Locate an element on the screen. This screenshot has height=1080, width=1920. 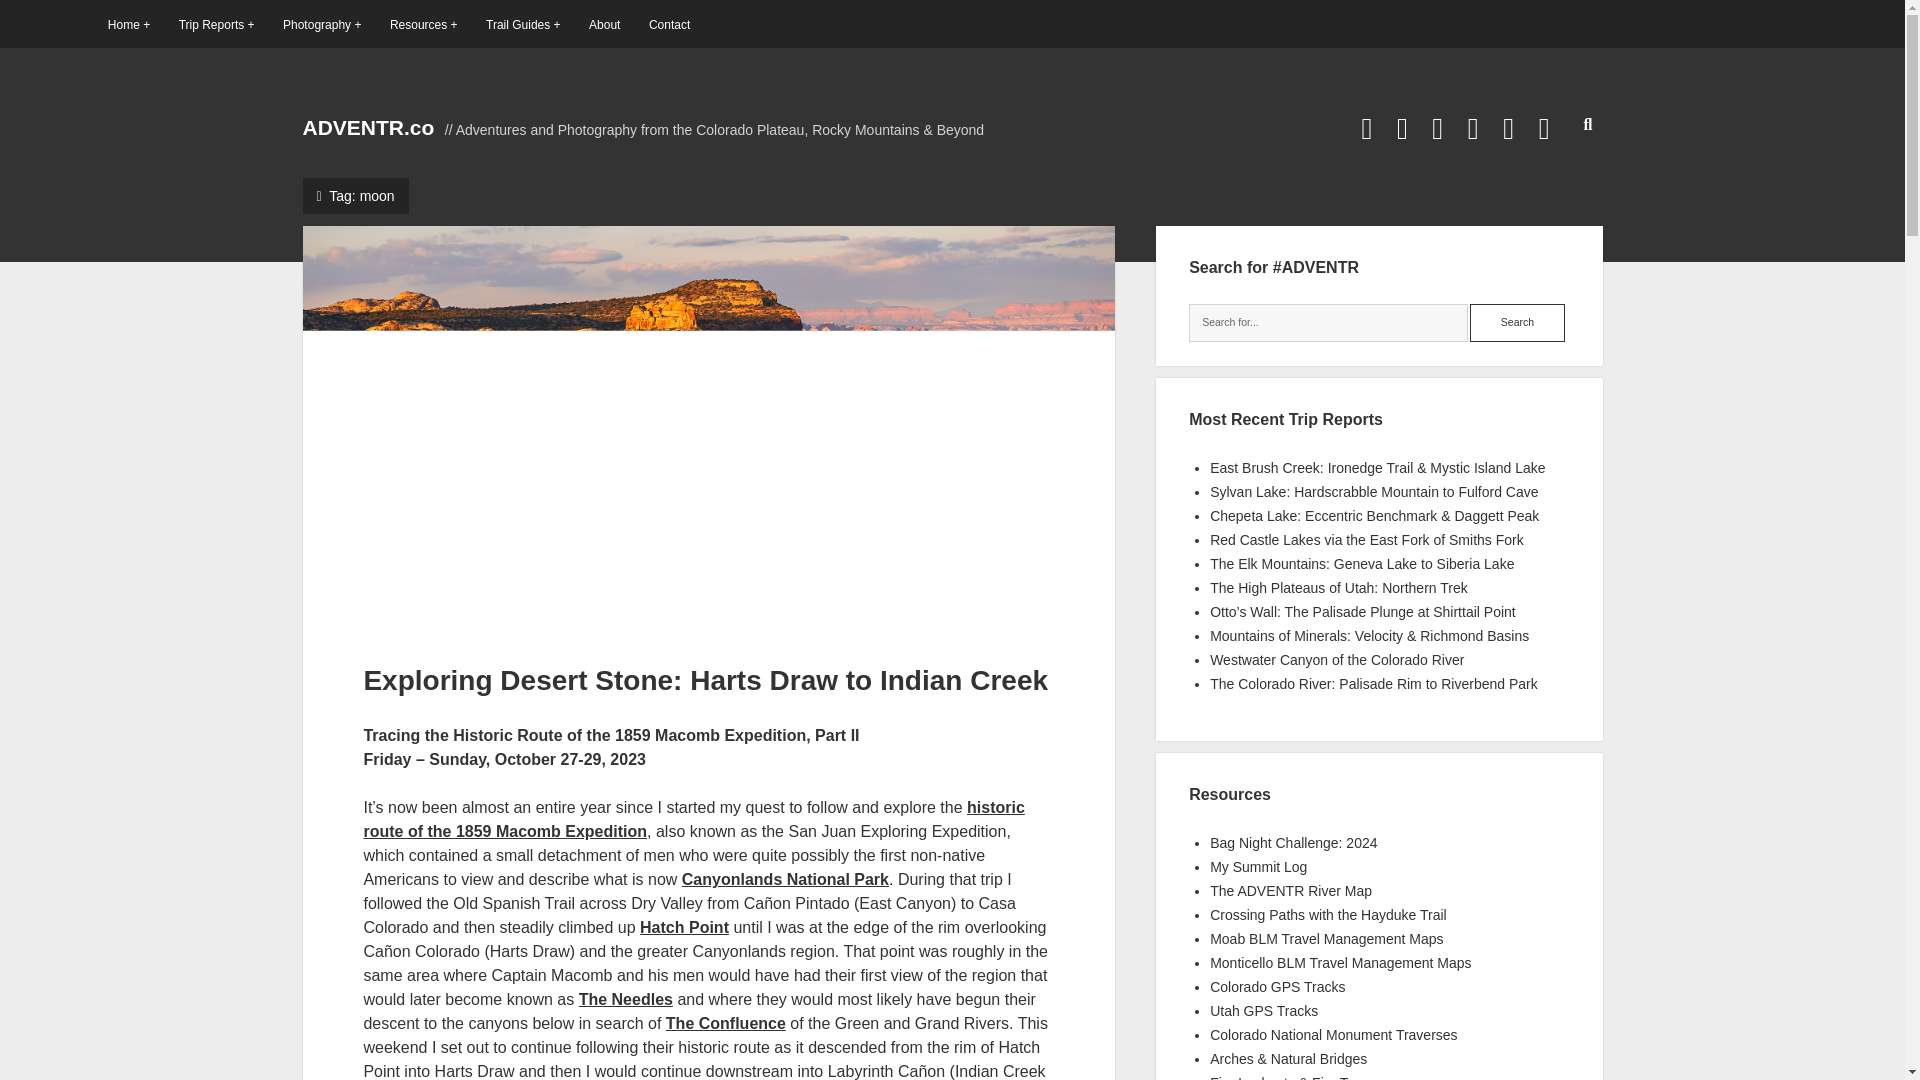
About ADVENTR.co is located at coordinates (604, 24).